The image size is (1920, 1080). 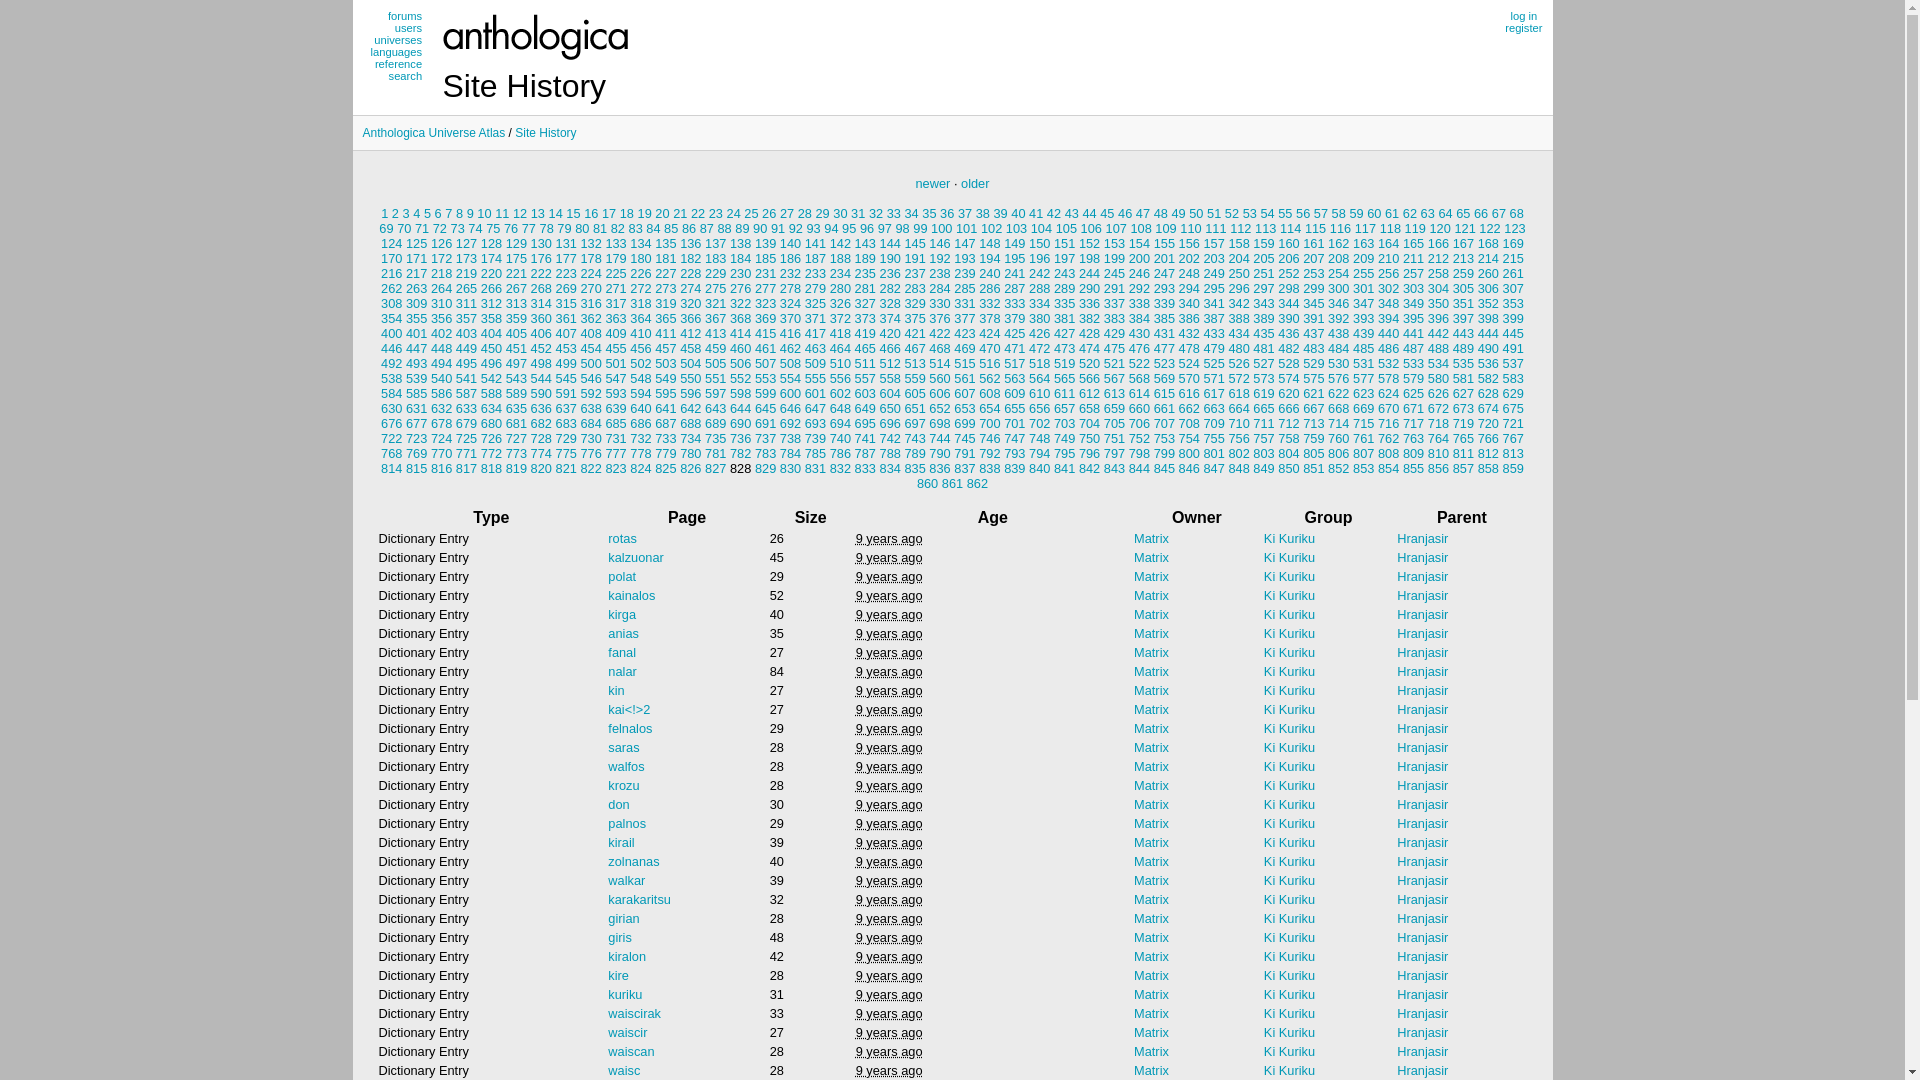 What do you see at coordinates (890, 408) in the screenshot?
I see `650` at bounding box center [890, 408].